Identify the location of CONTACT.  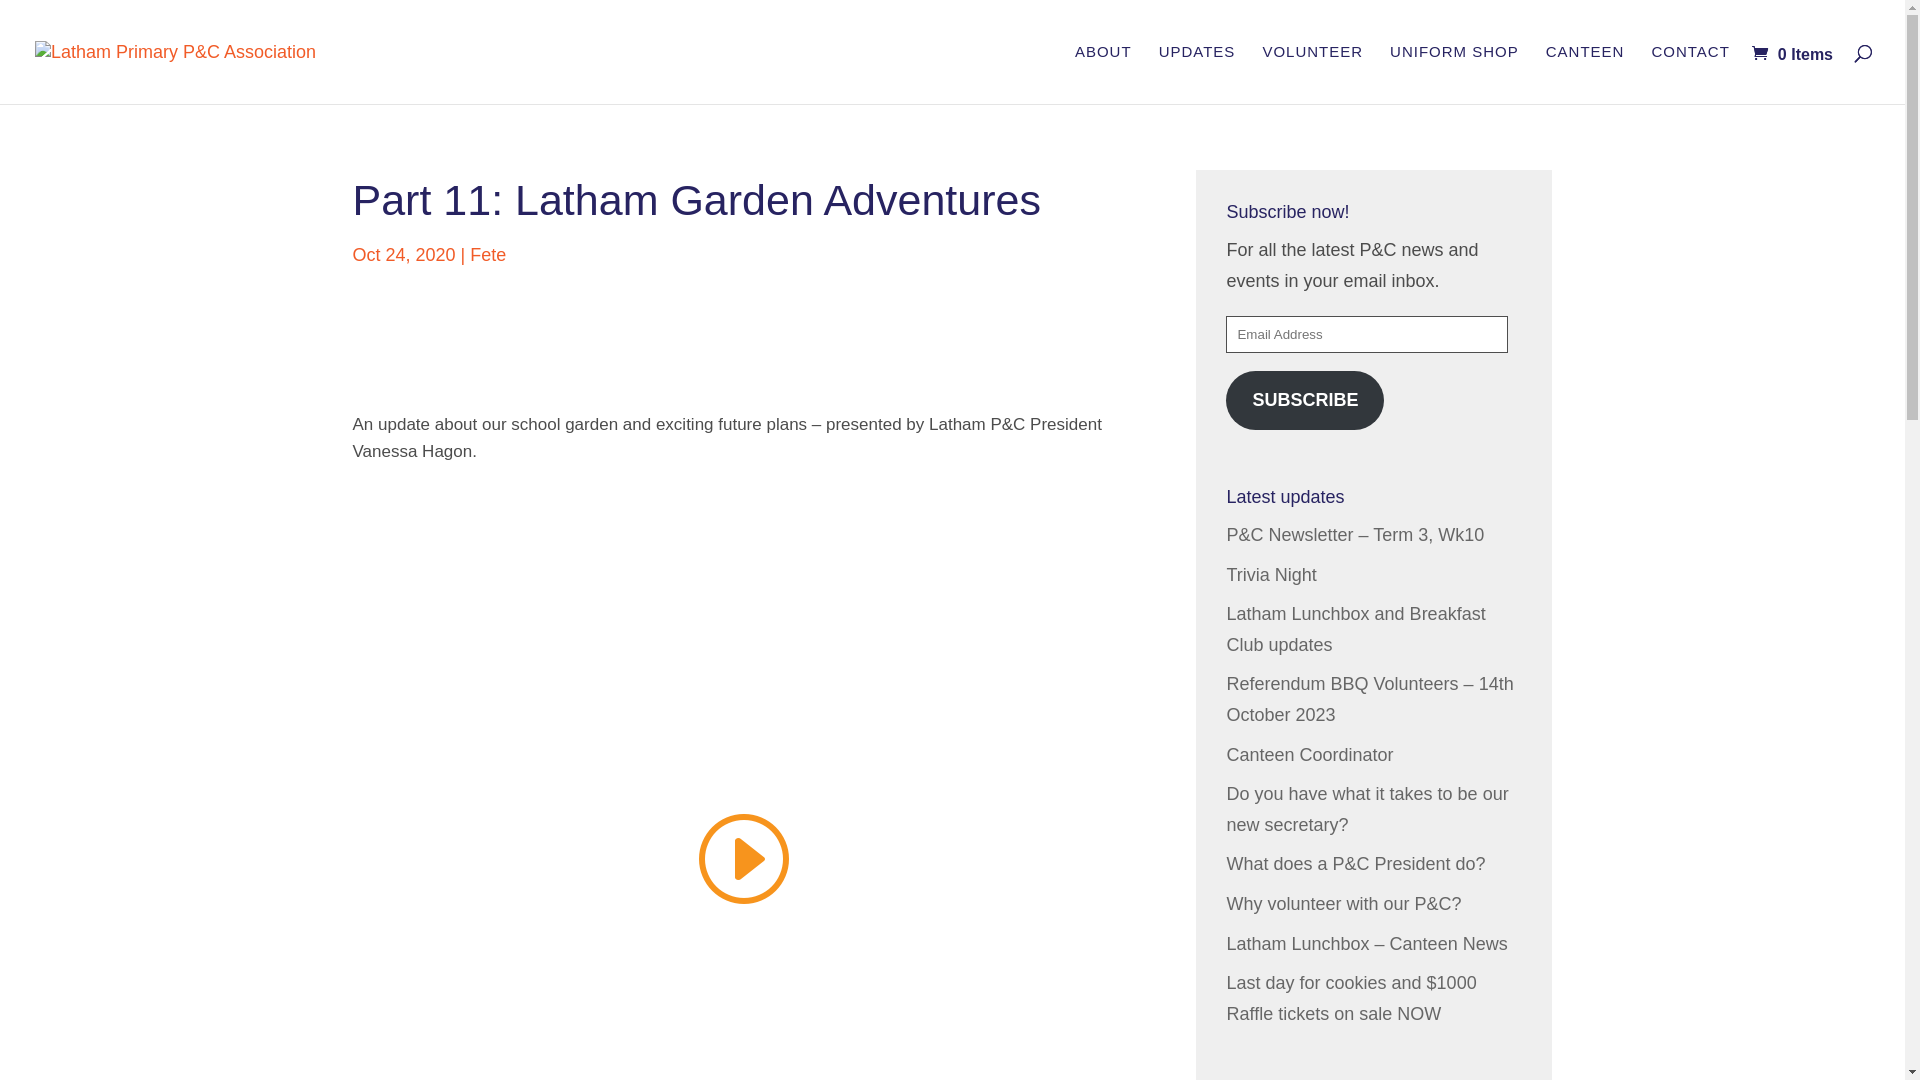
(1690, 74).